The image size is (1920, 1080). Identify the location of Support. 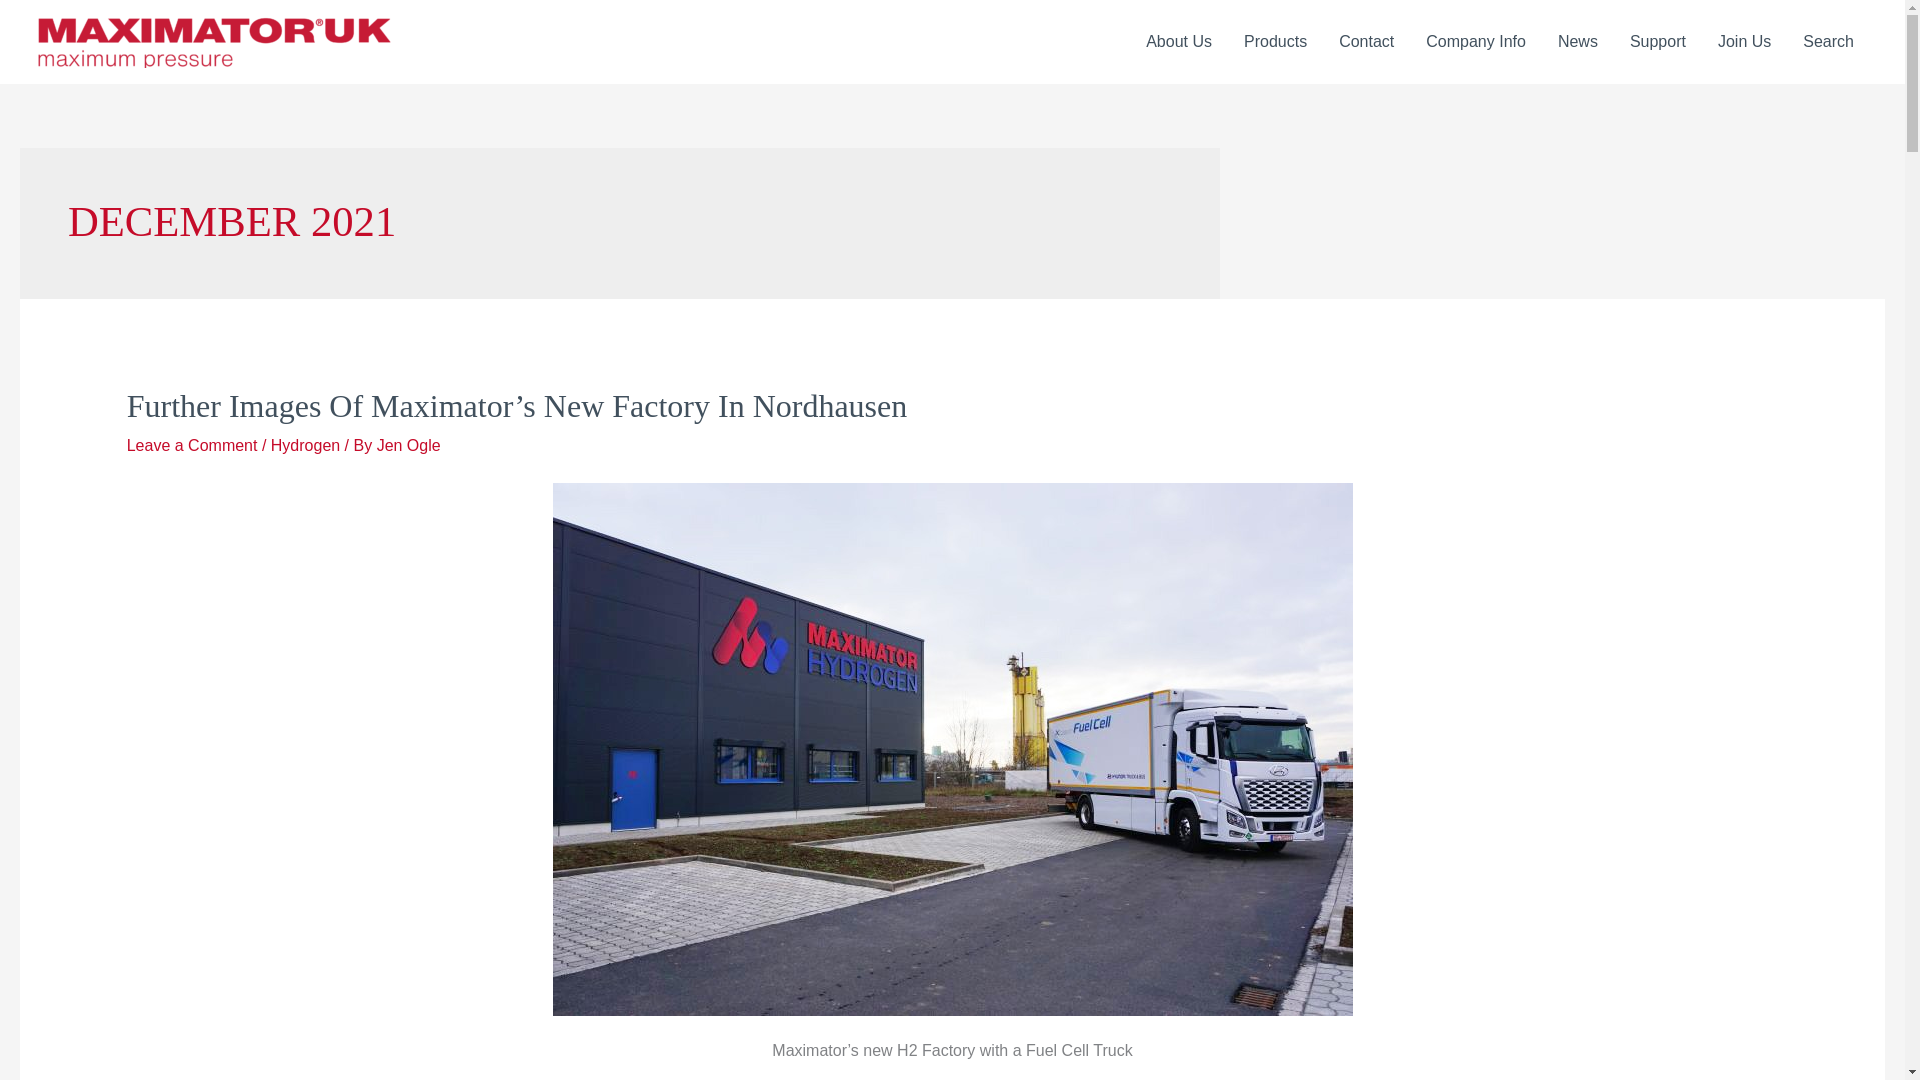
(1658, 42).